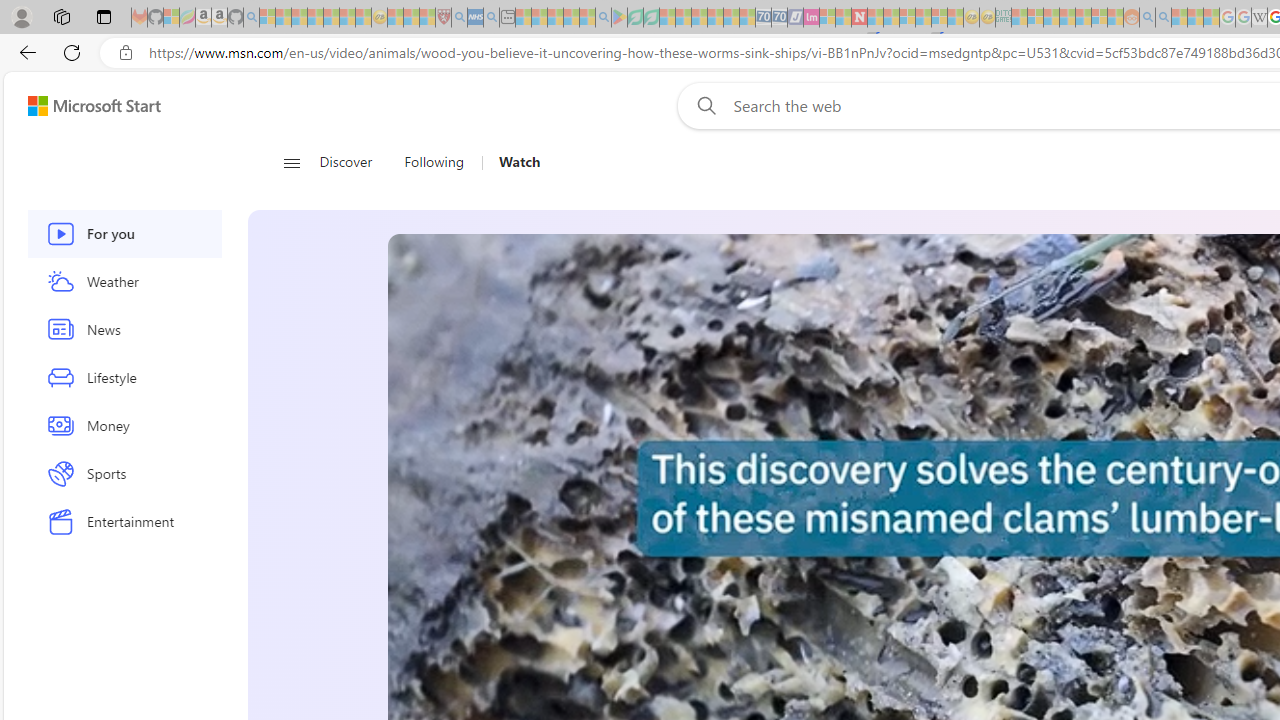  Describe the element at coordinates (891, 18) in the screenshot. I see `14 Common Myths Debunked By Scientific Facts - Sleeping` at that location.